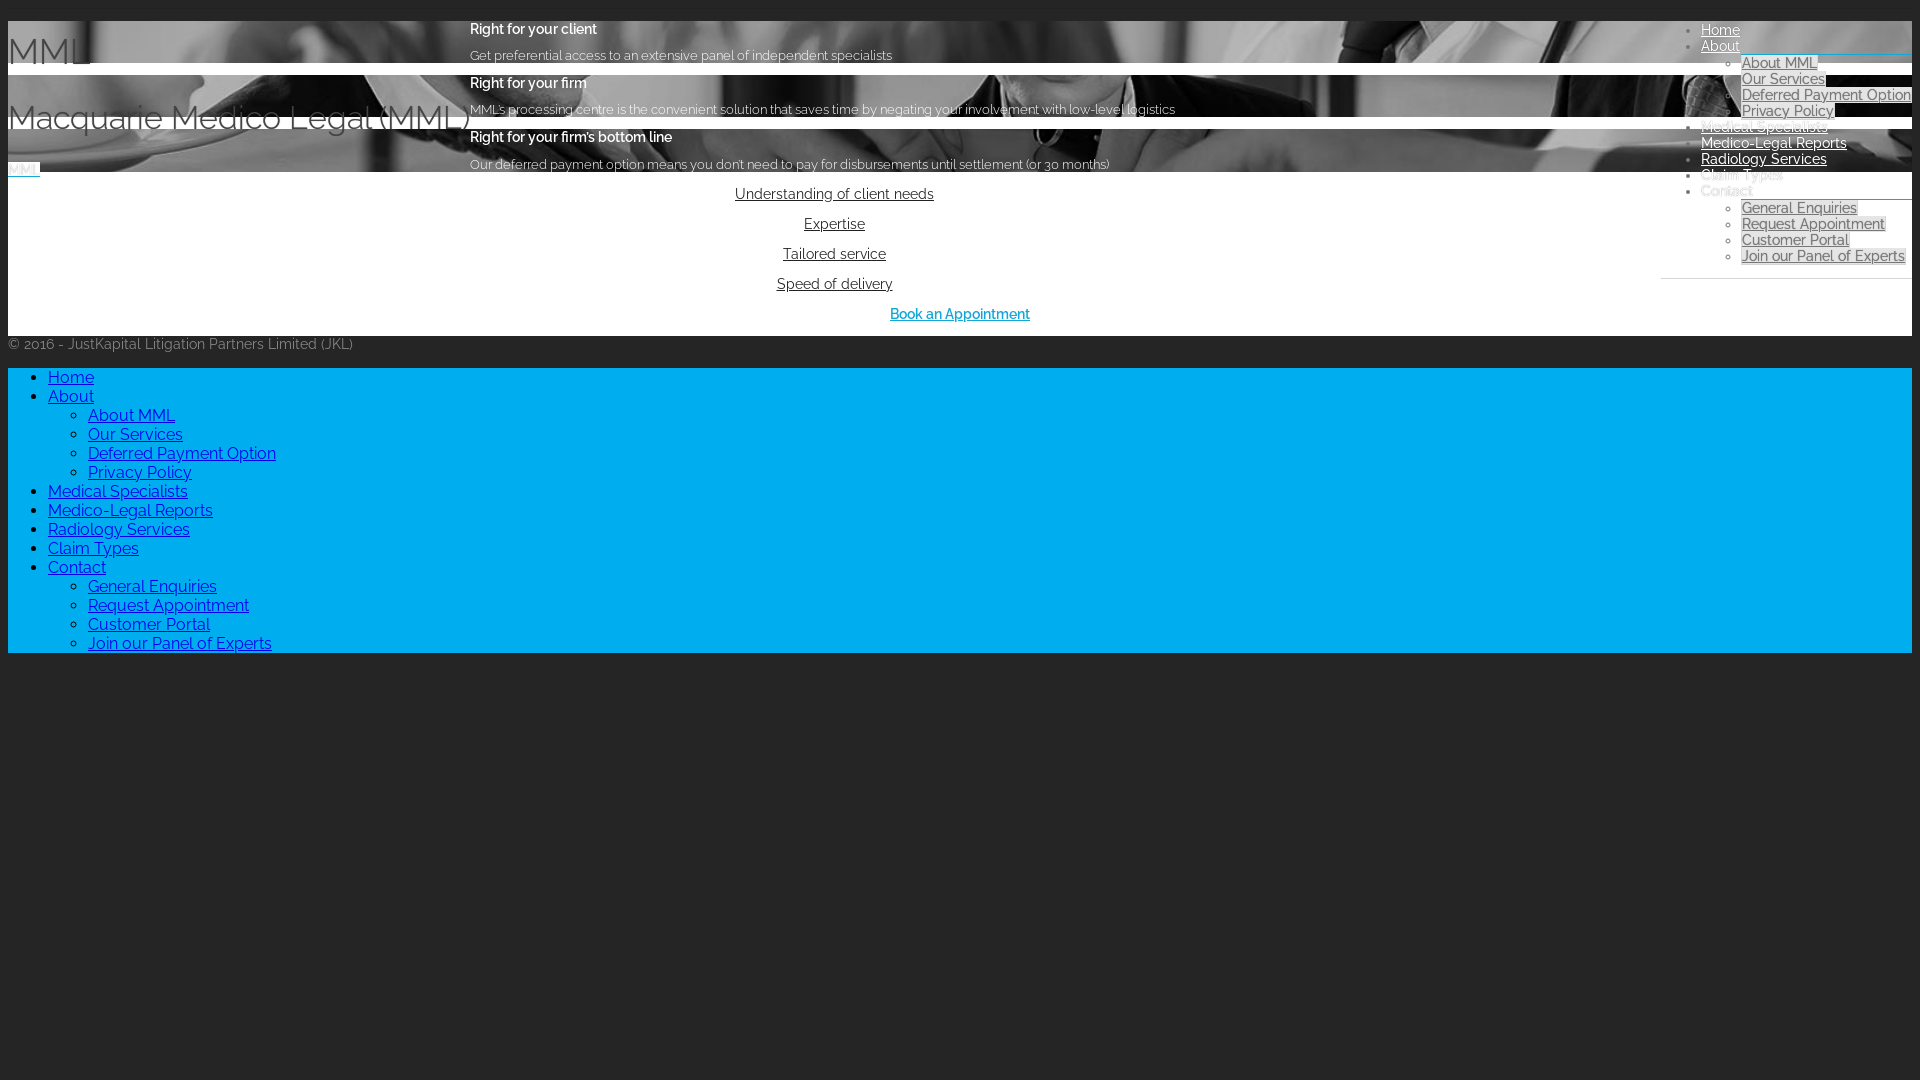  Describe the element at coordinates (1774, 143) in the screenshot. I see `Medico-Legal Reports` at that location.